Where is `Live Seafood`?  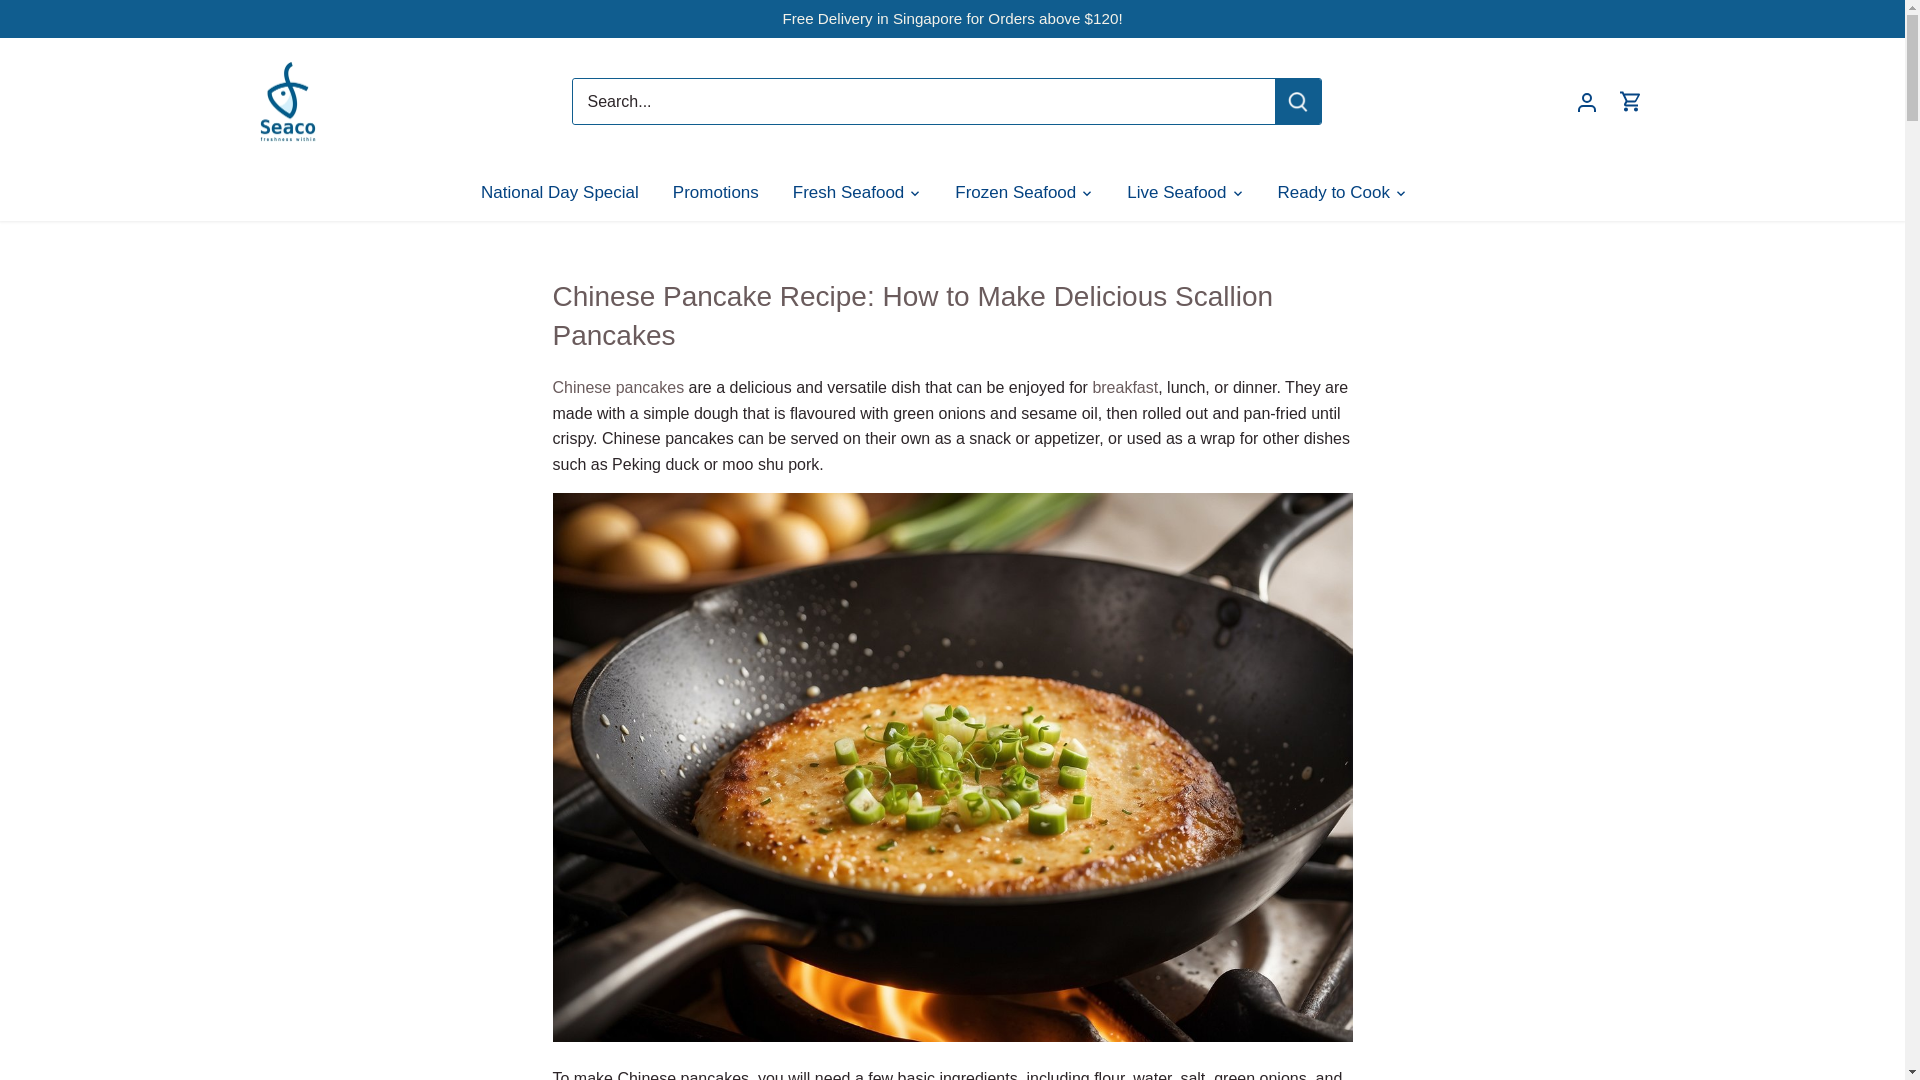 Live Seafood is located at coordinates (1176, 193).